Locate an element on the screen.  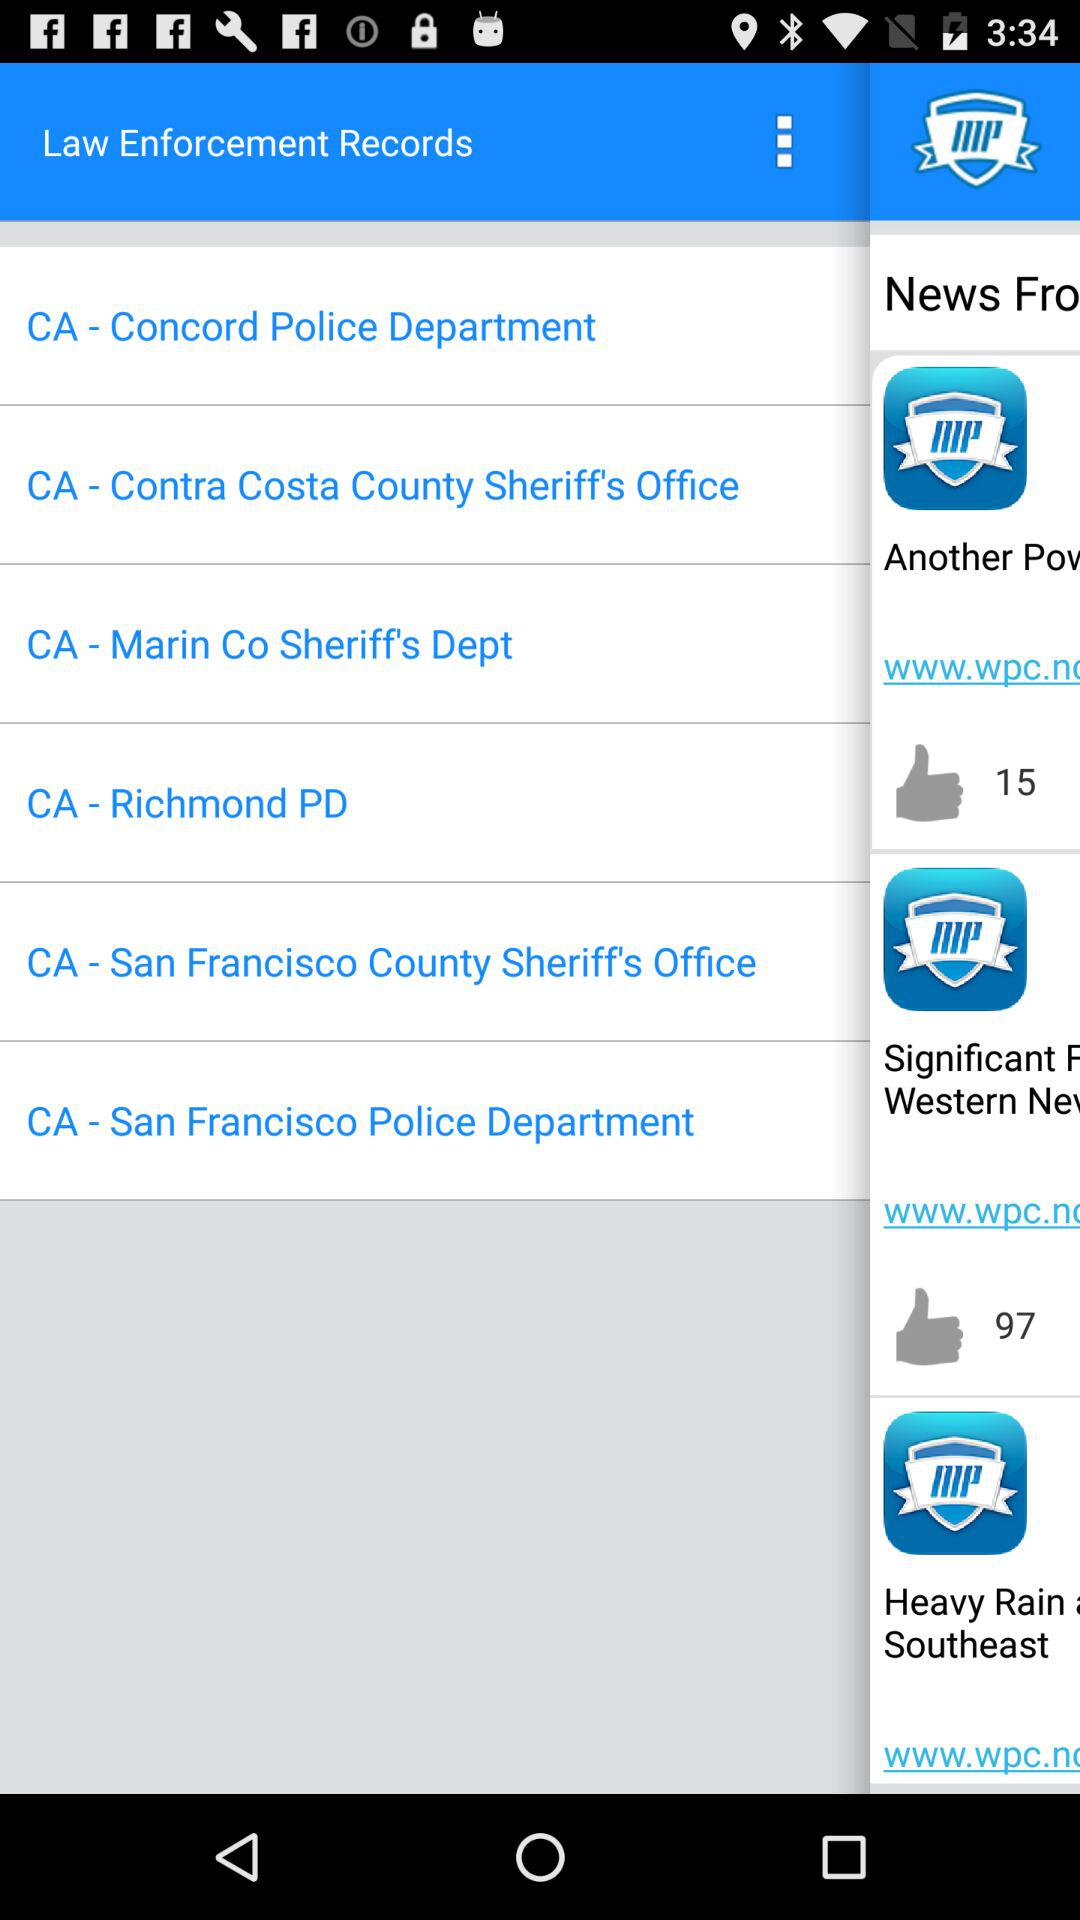
flip until the ca contra costa icon is located at coordinates (382, 484).